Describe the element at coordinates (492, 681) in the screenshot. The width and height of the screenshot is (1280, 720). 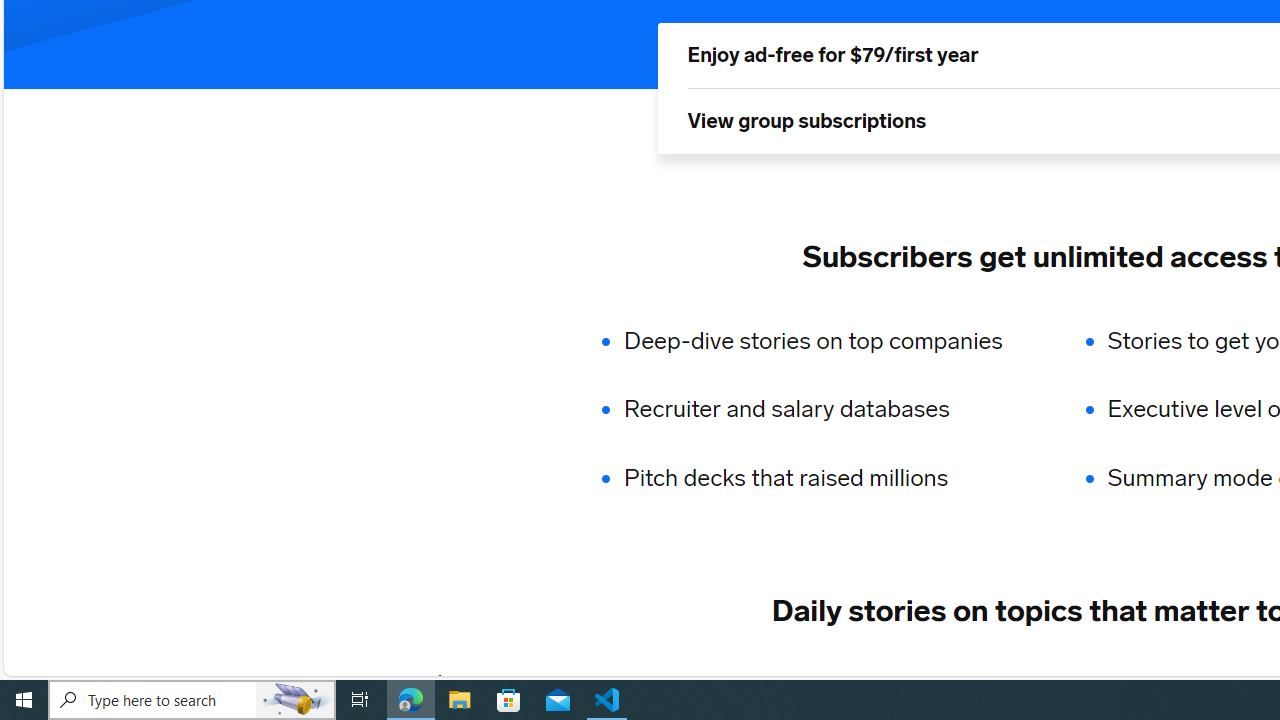
I see `TECH` at that location.